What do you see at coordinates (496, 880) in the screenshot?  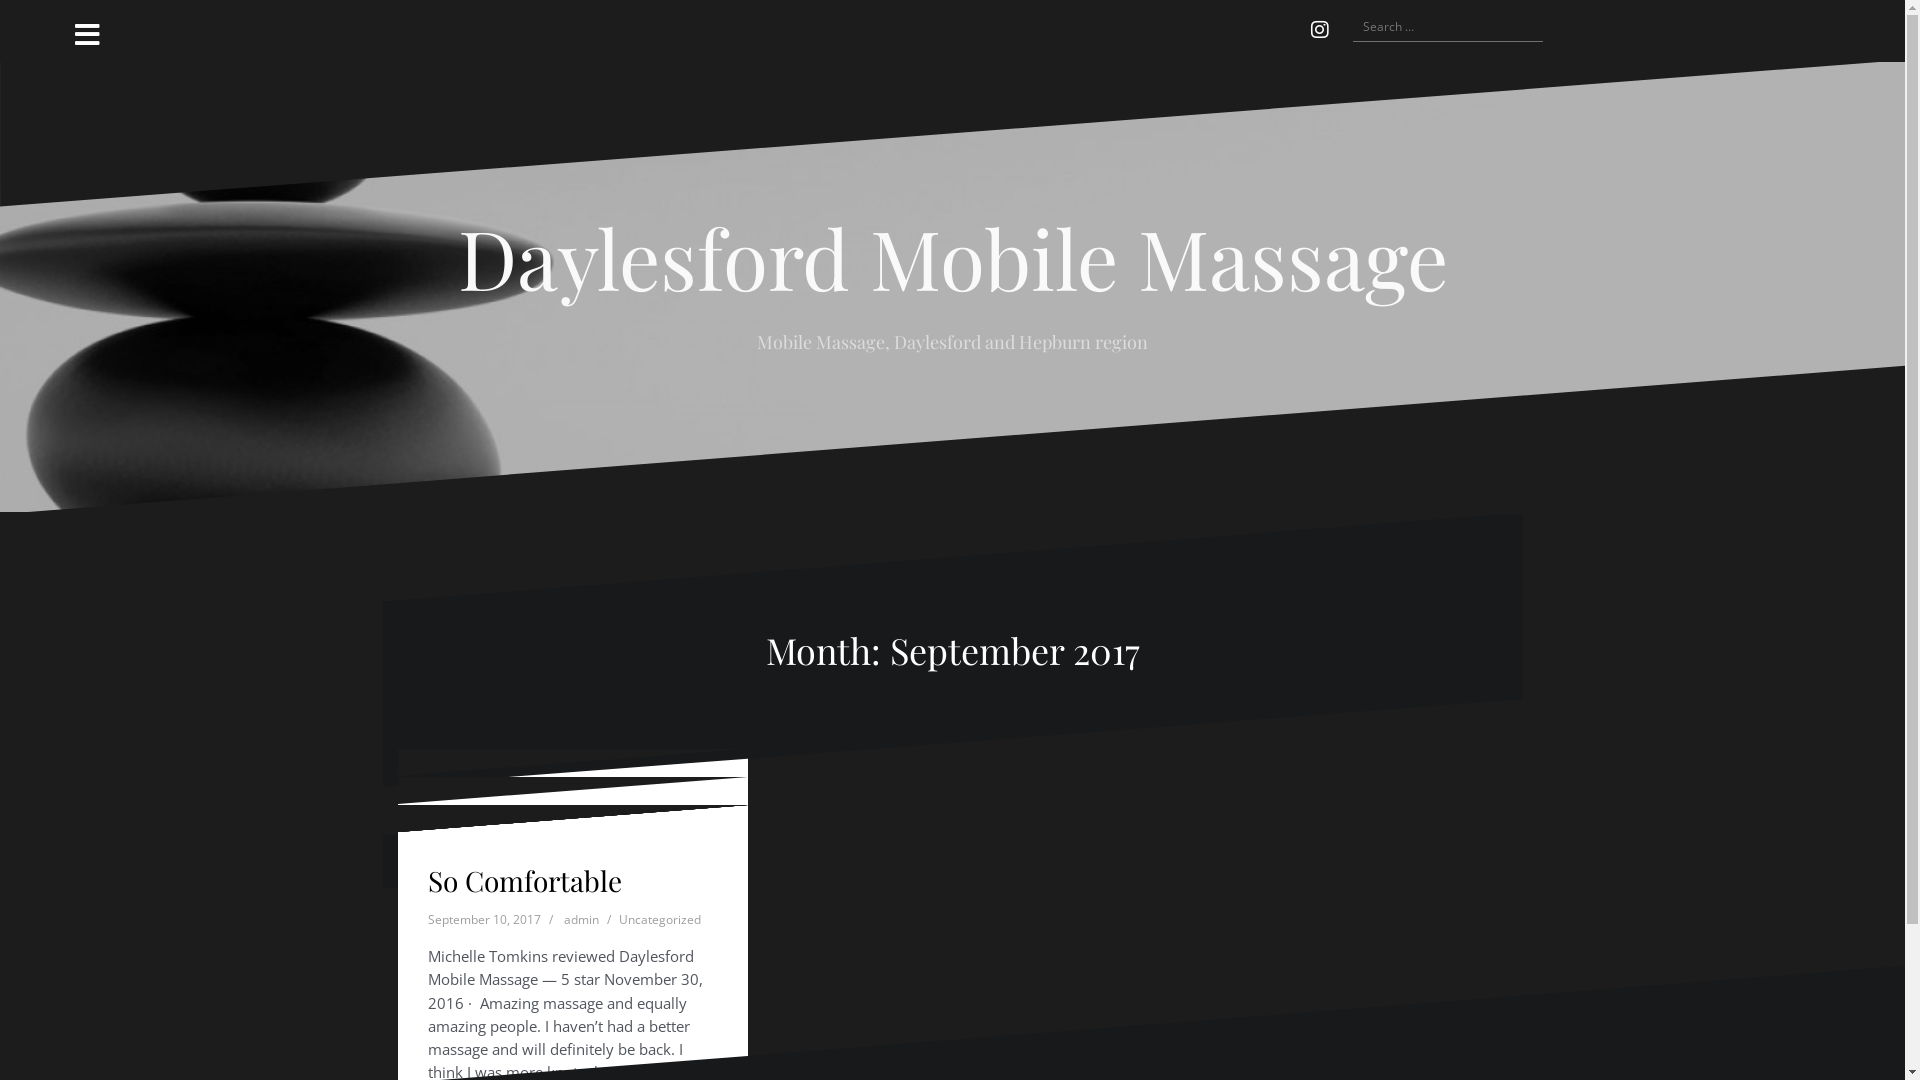 I see `Hens Party` at bounding box center [496, 880].